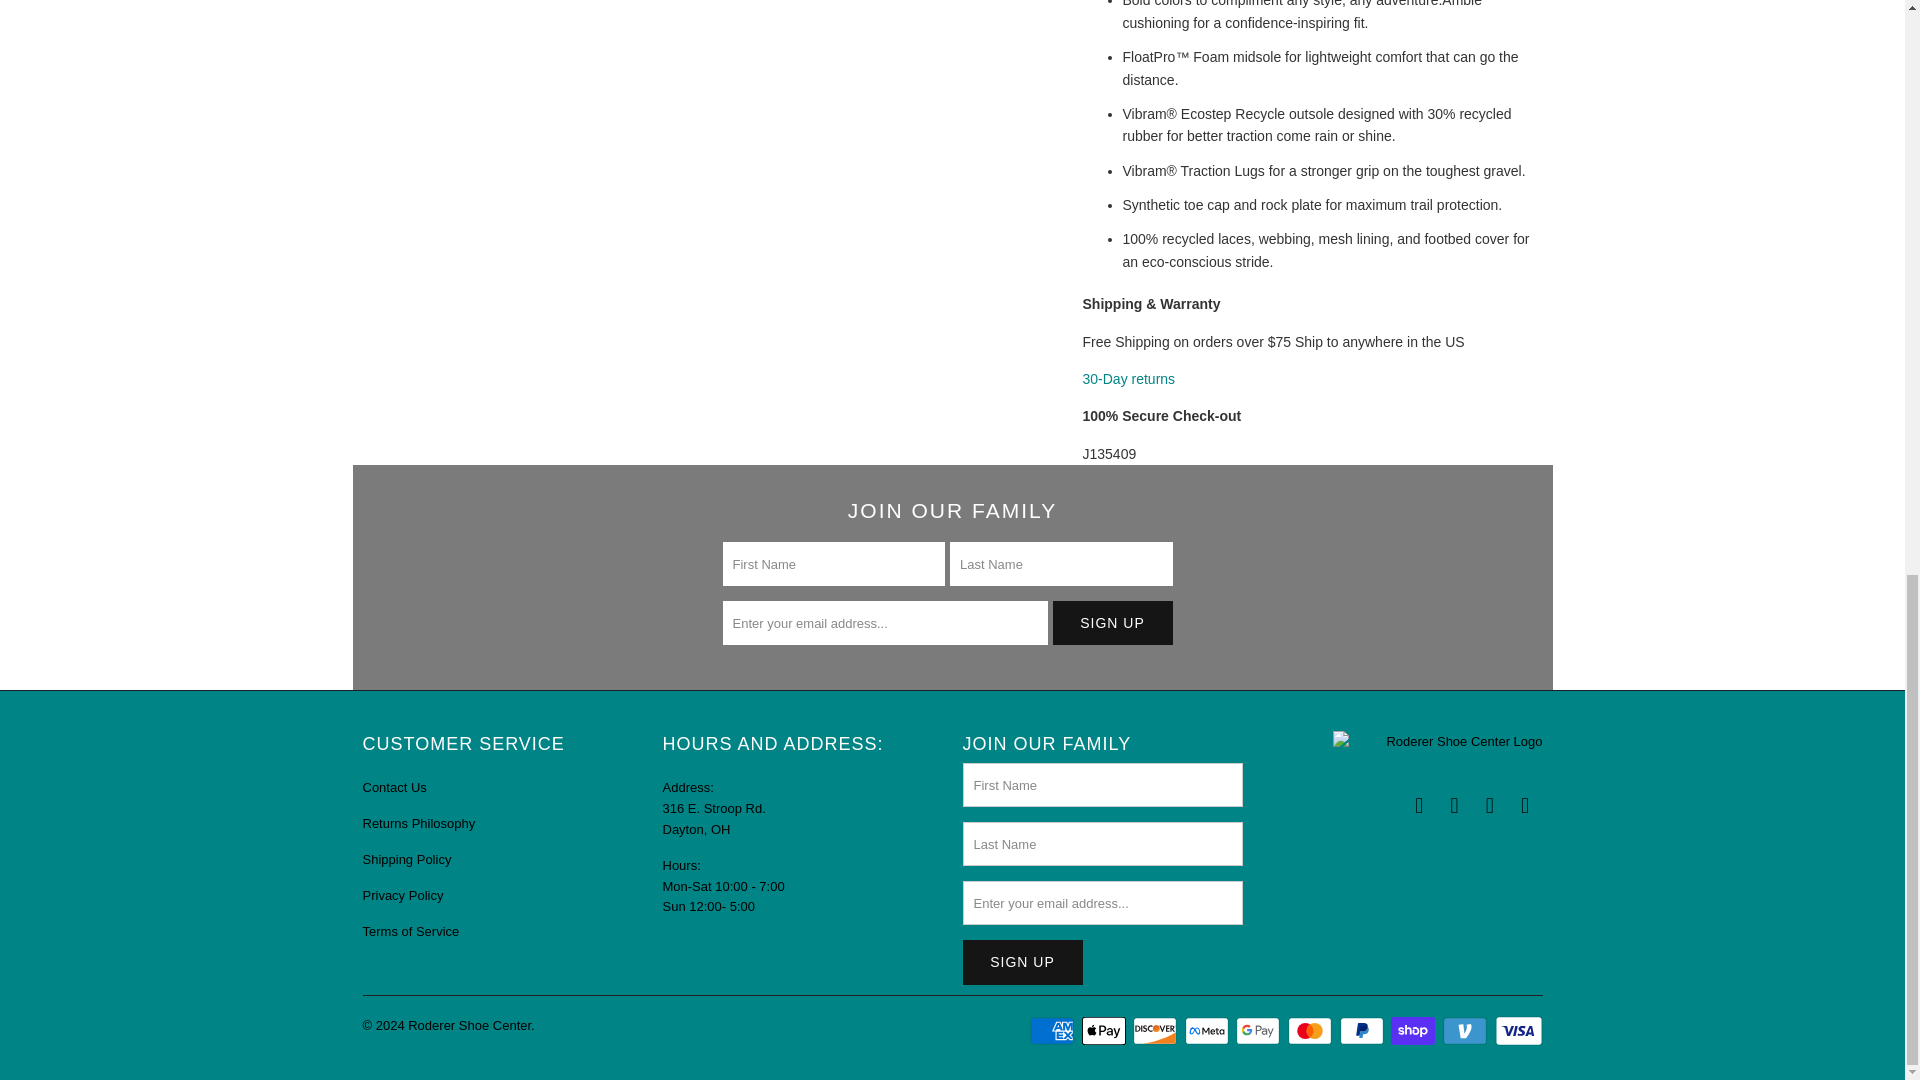 The width and height of the screenshot is (1920, 1080). What do you see at coordinates (1312, 1031) in the screenshot?
I see `Mastercard` at bounding box center [1312, 1031].